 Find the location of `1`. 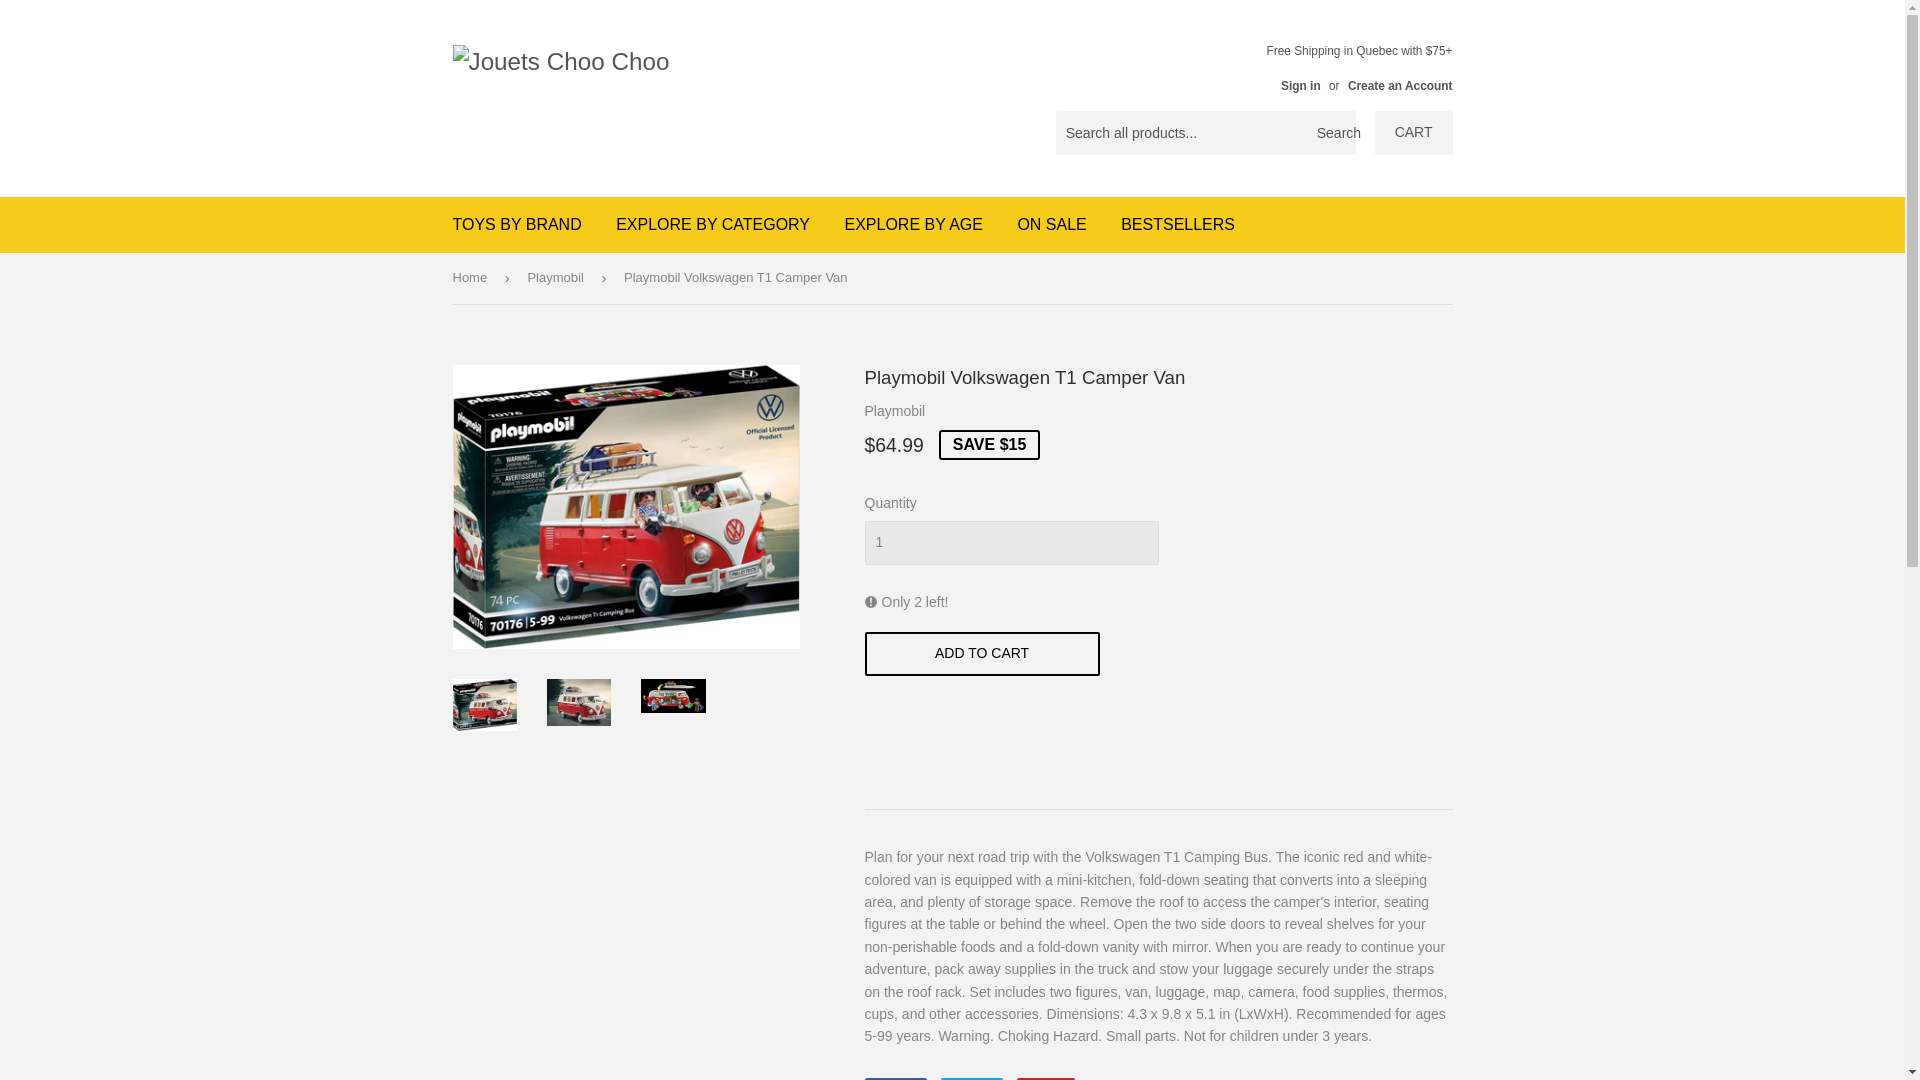

1 is located at coordinates (1010, 542).